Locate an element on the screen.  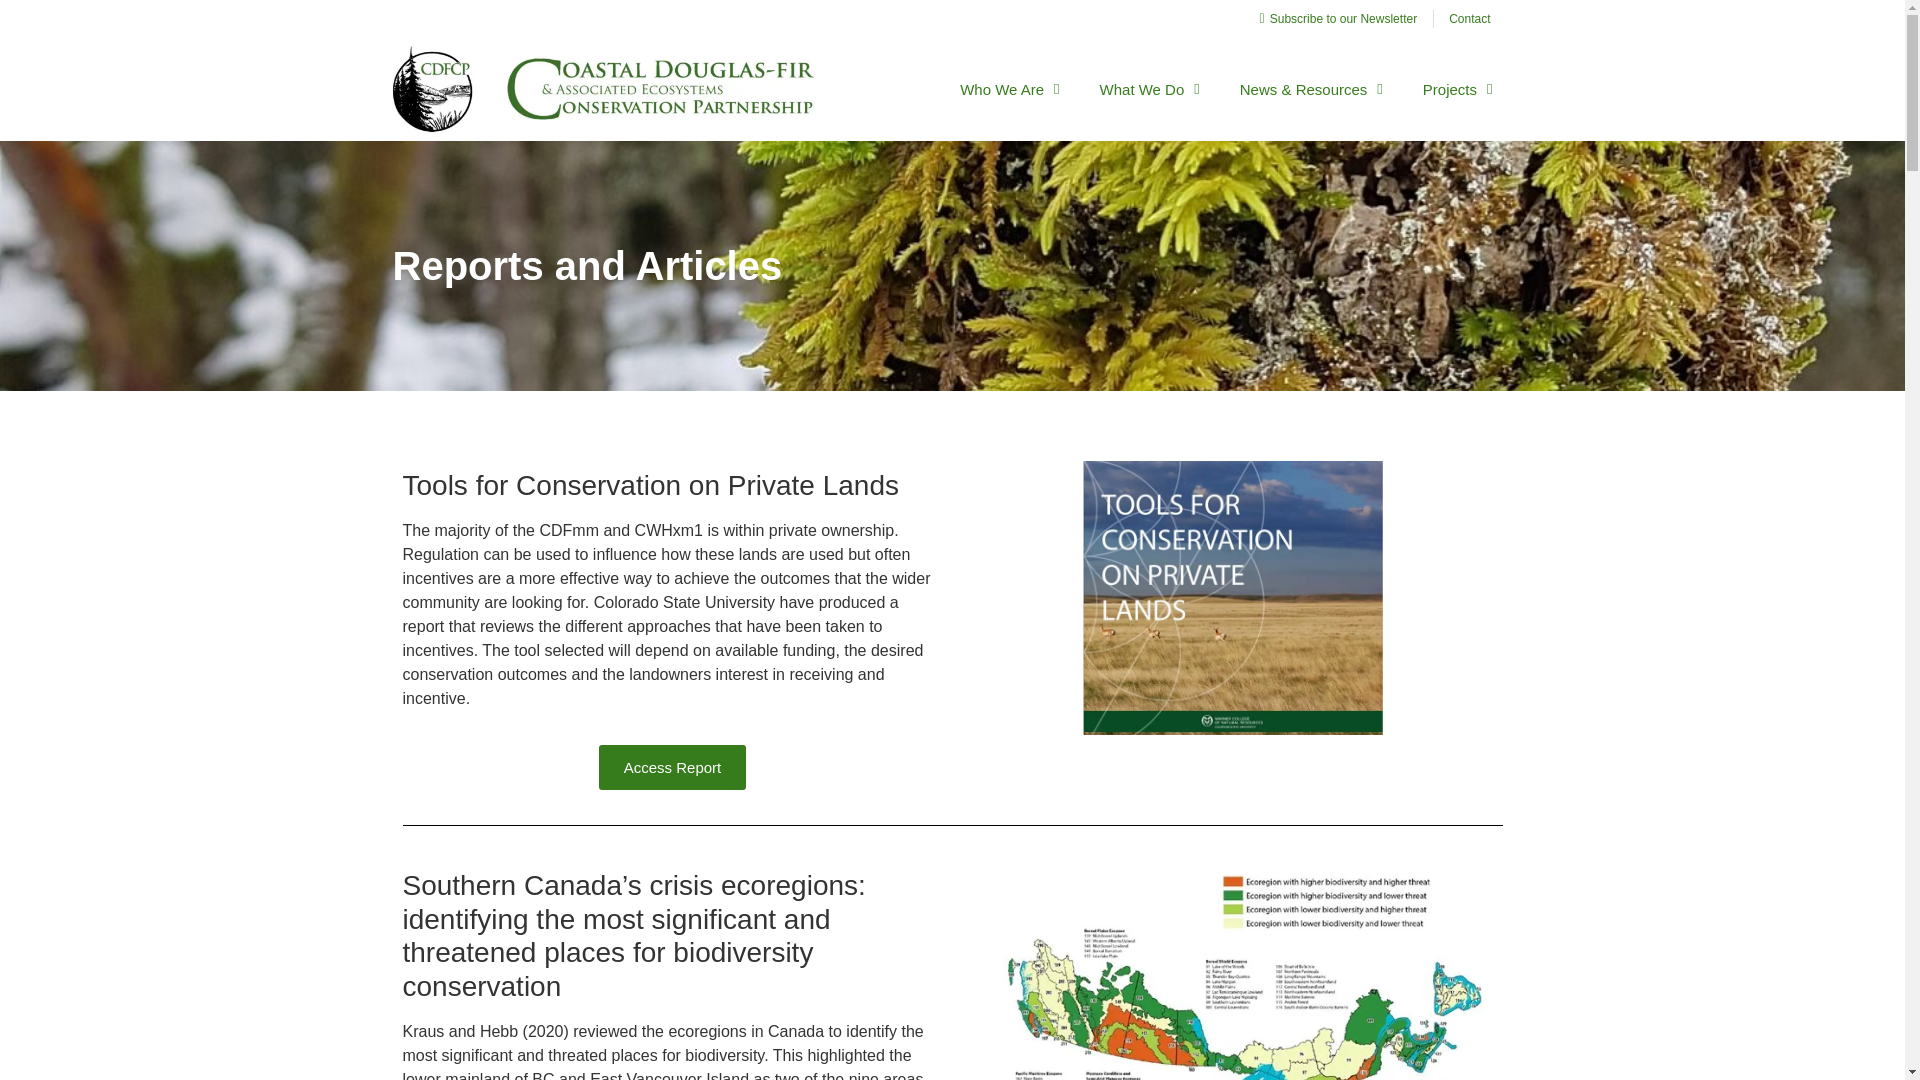
What We Do is located at coordinates (1149, 90).